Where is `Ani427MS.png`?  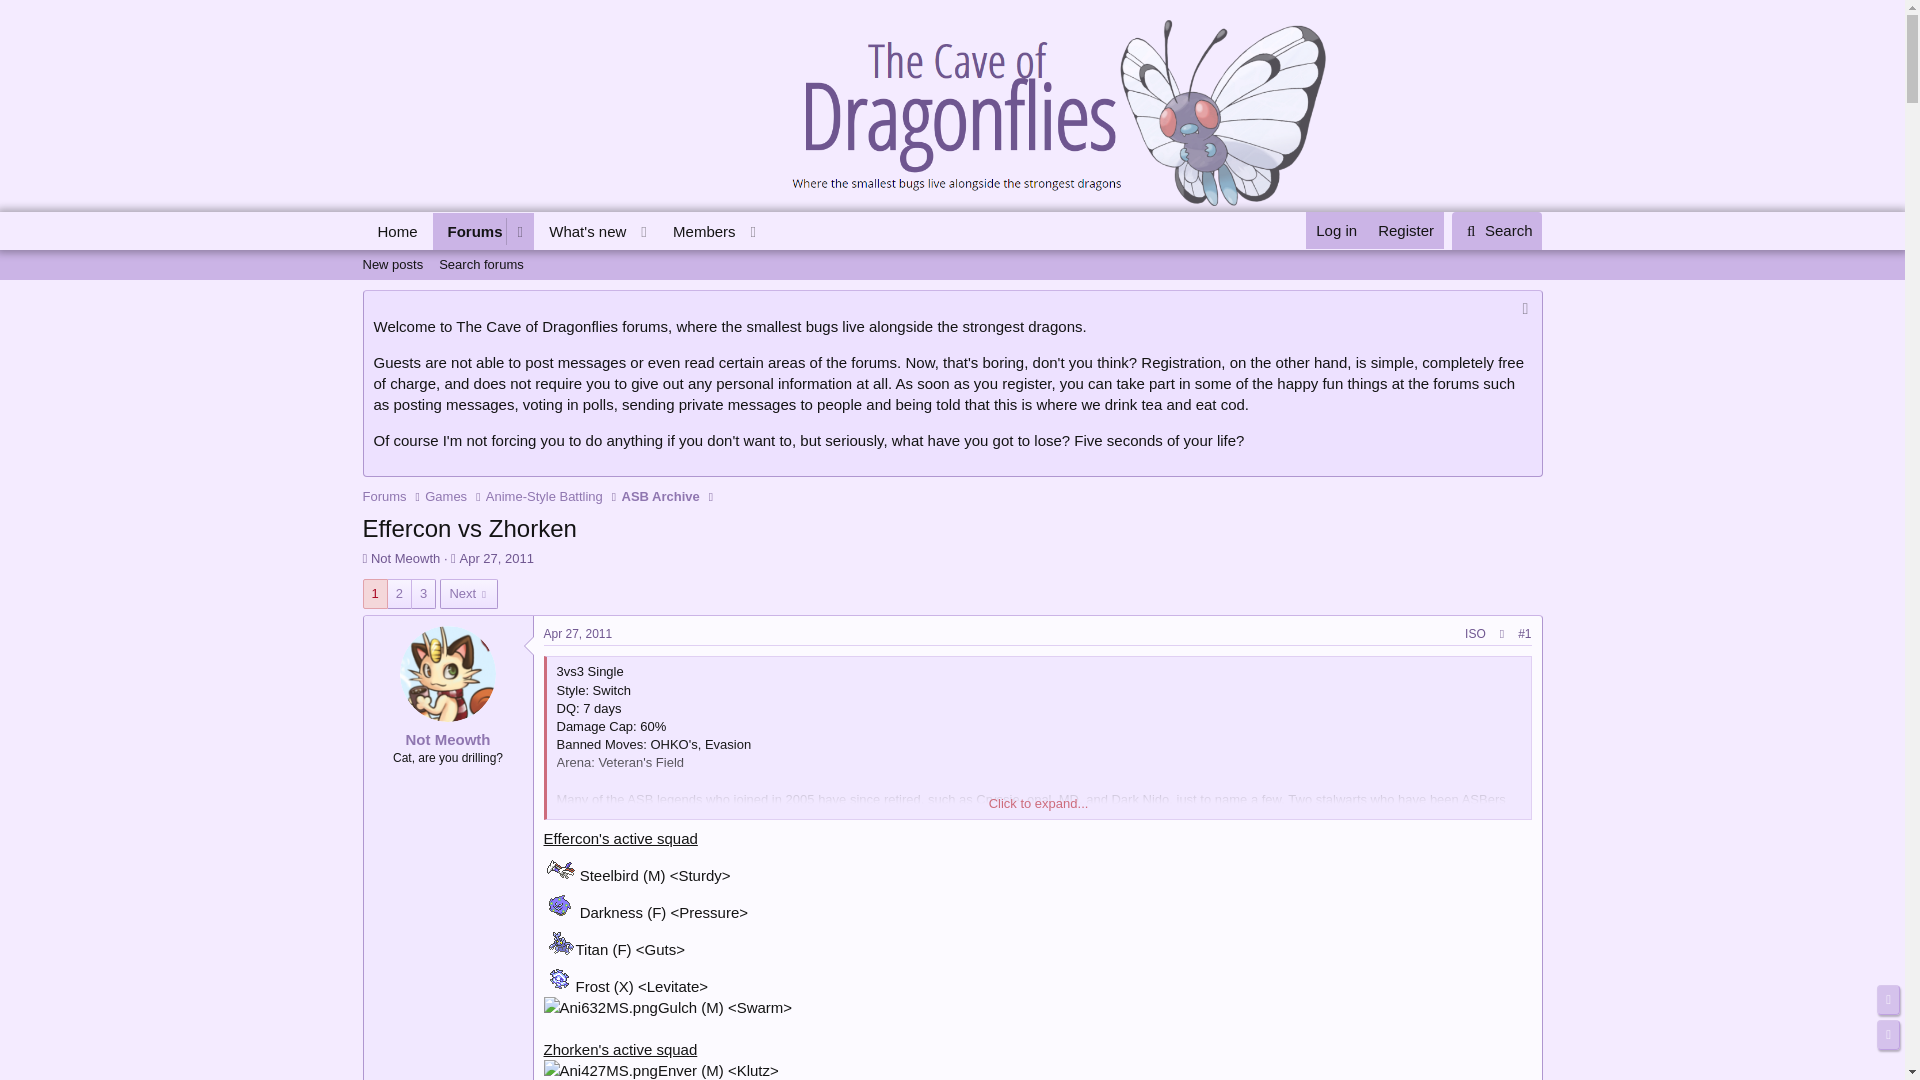 Ani427MS.png is located at coordinates (384, 496).